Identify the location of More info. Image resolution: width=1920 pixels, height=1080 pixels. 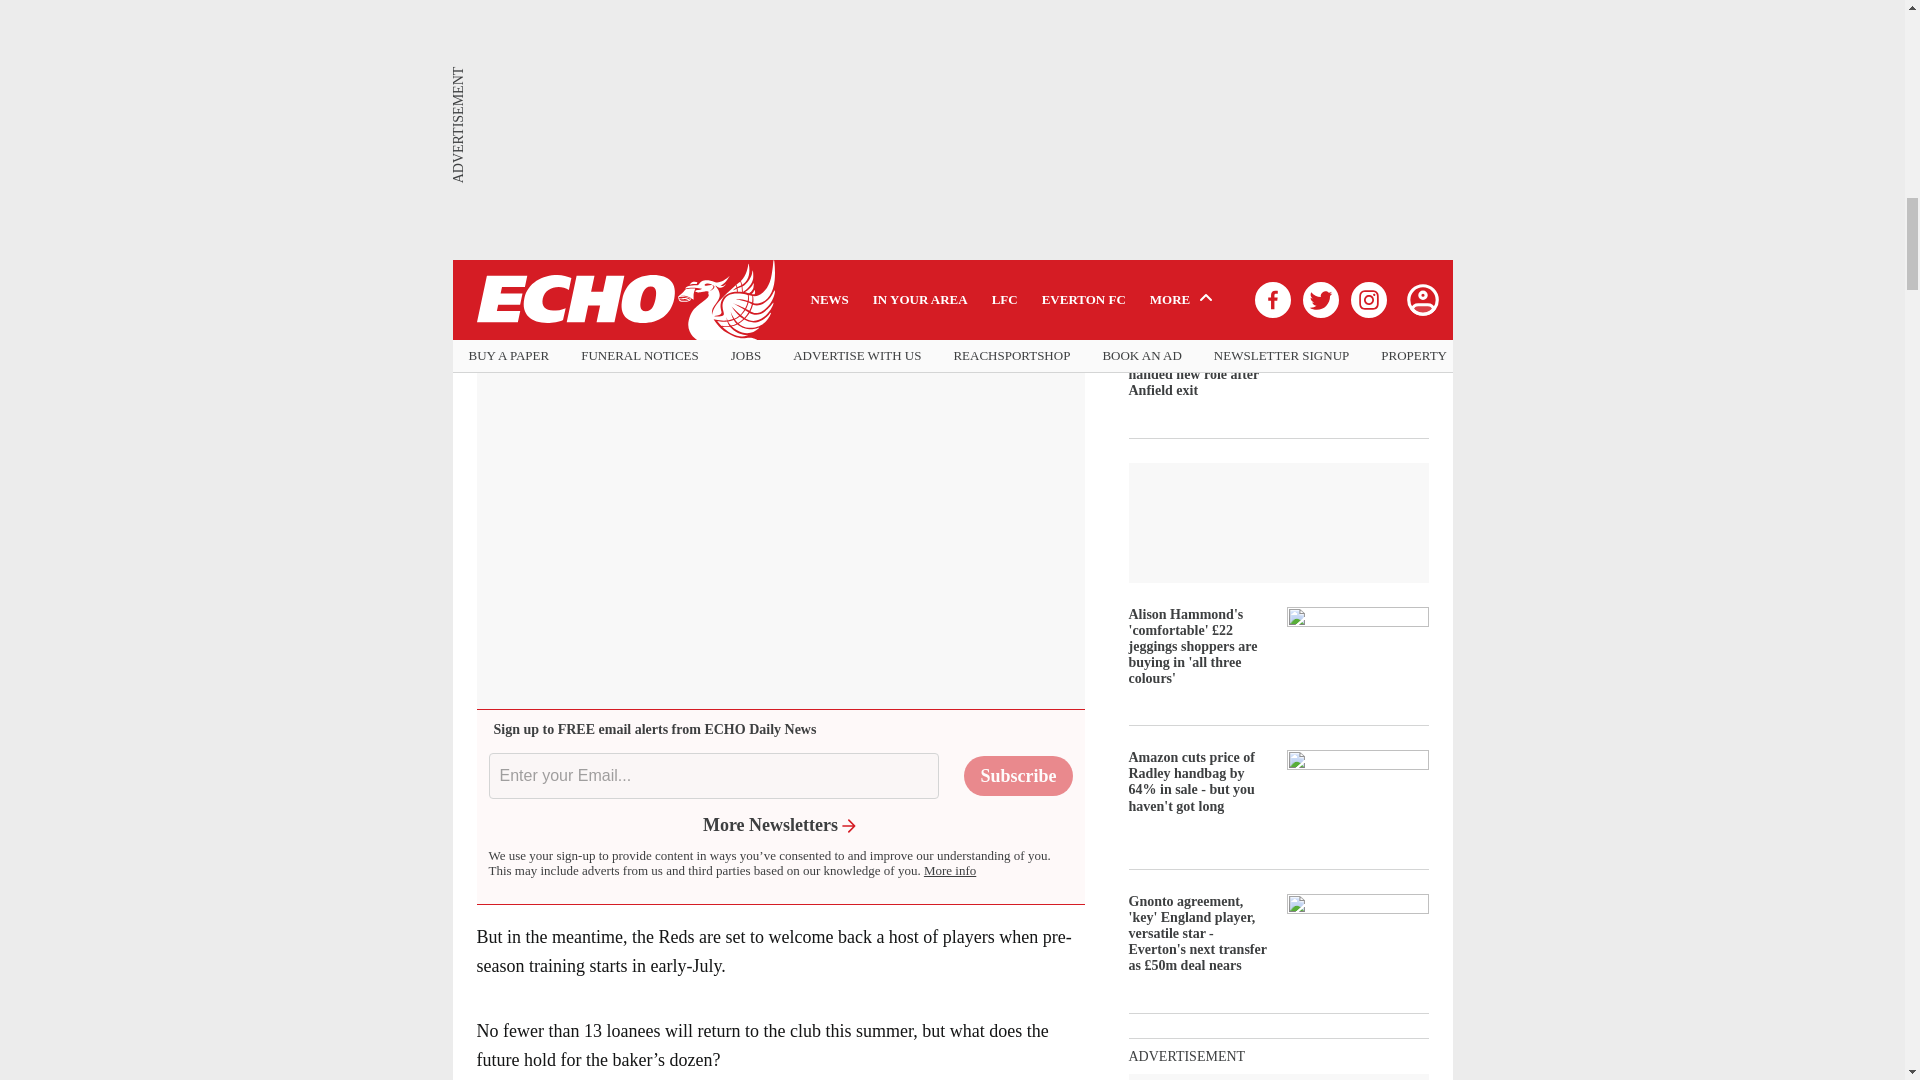
(949, 870).